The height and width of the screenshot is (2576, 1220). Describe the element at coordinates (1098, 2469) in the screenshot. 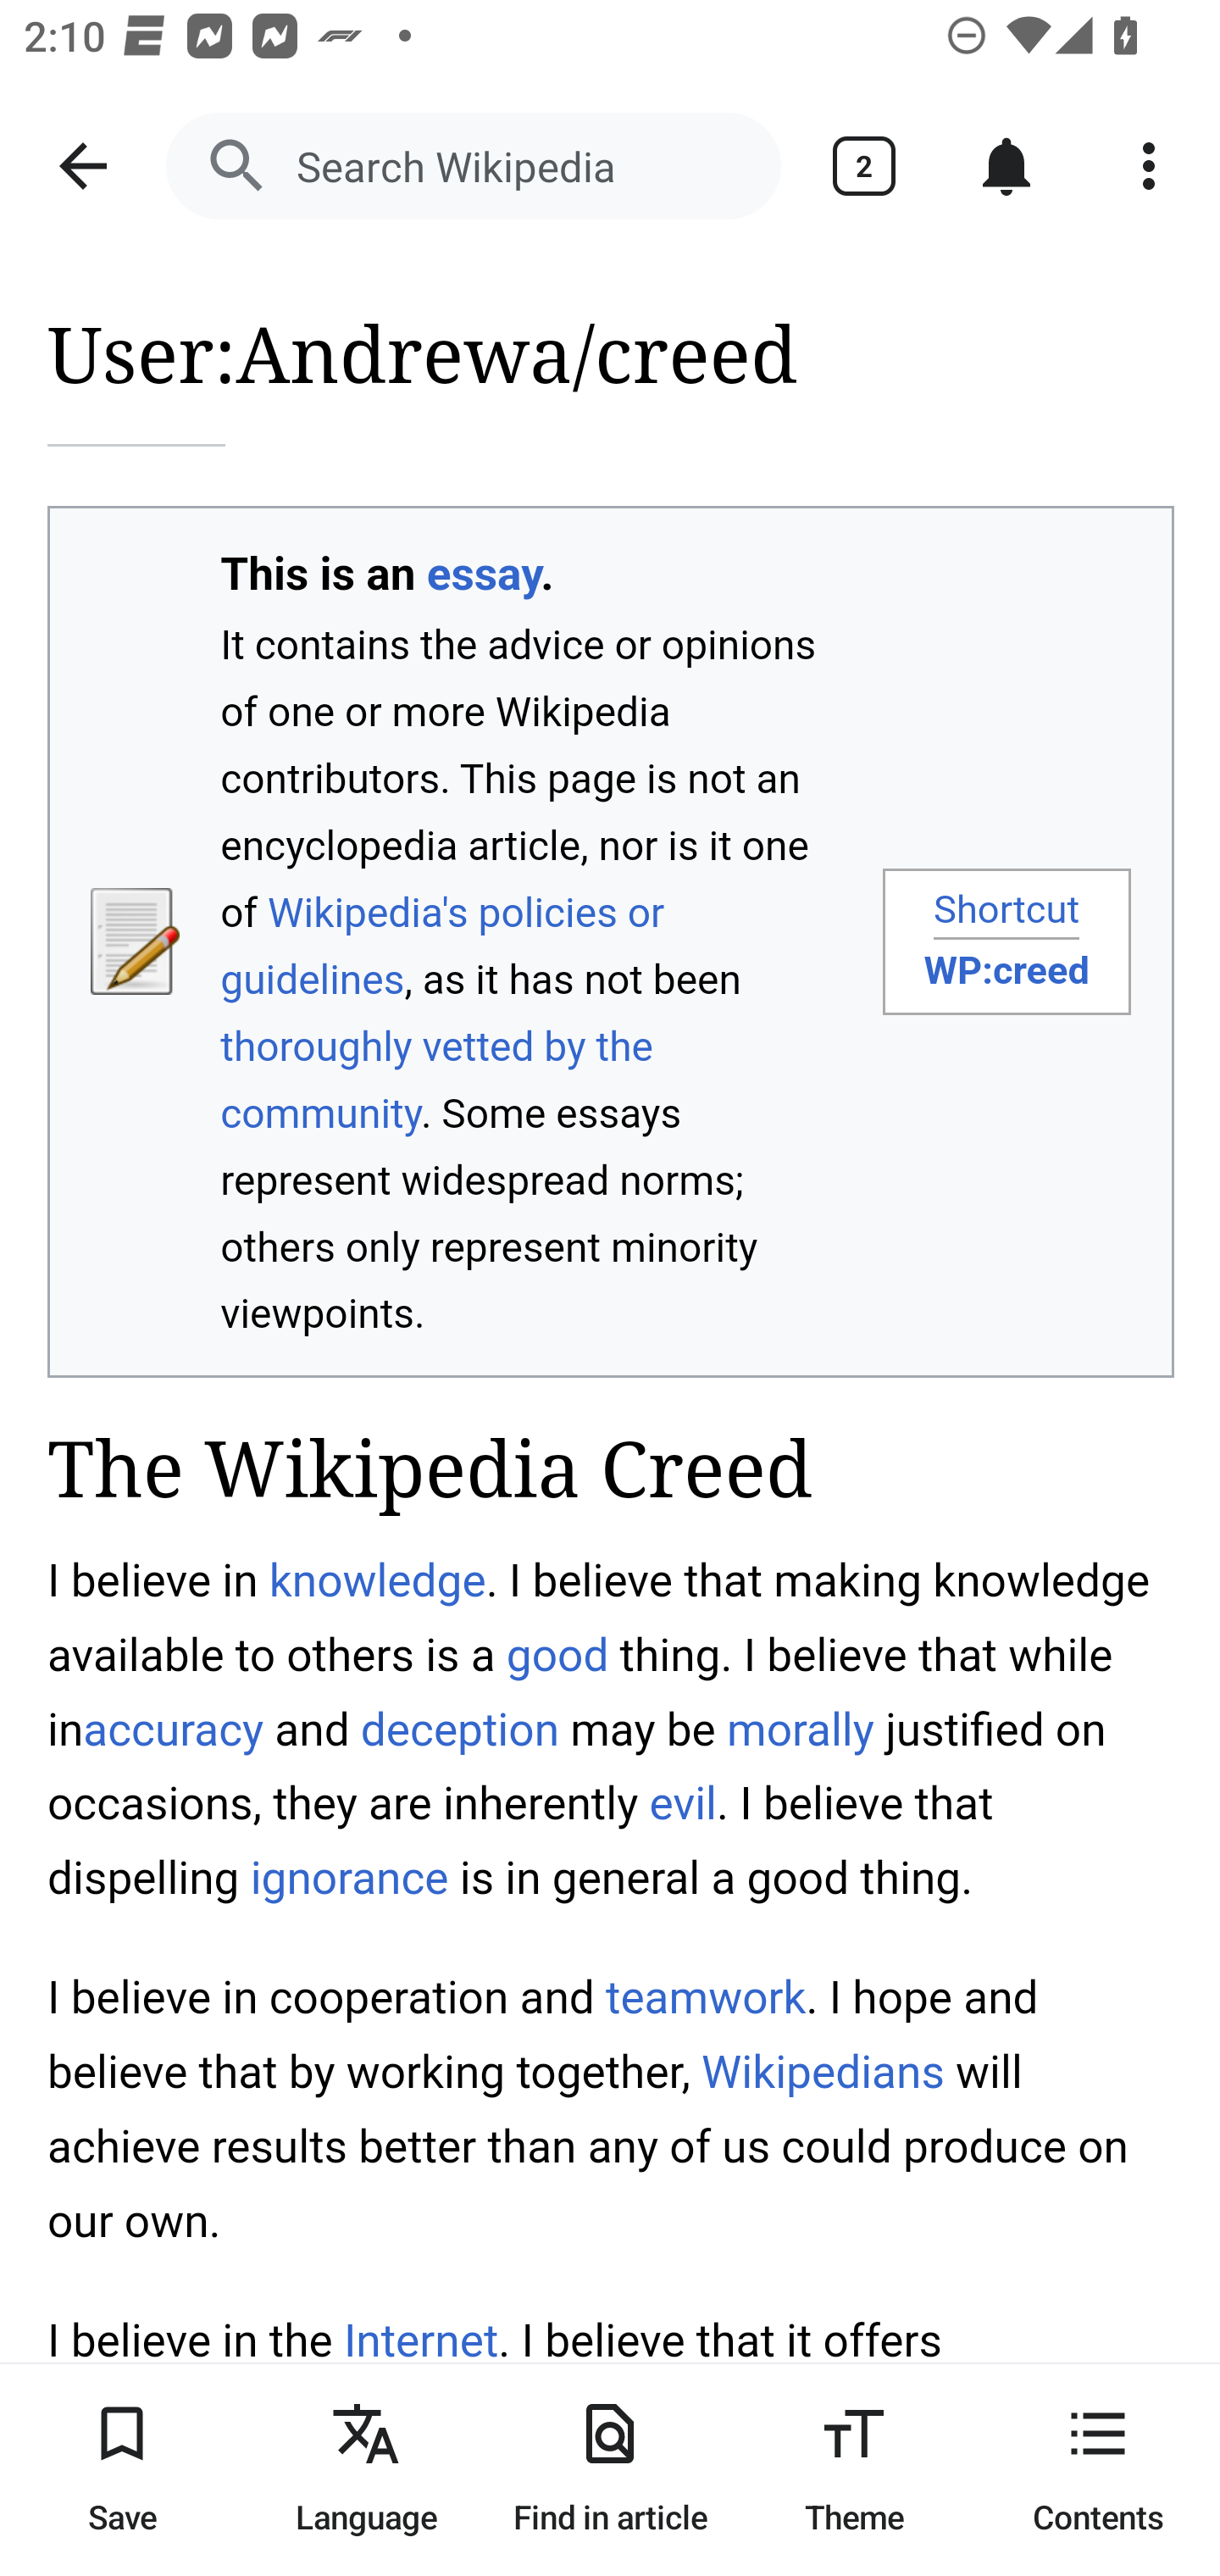

I see `Contents` at that location.